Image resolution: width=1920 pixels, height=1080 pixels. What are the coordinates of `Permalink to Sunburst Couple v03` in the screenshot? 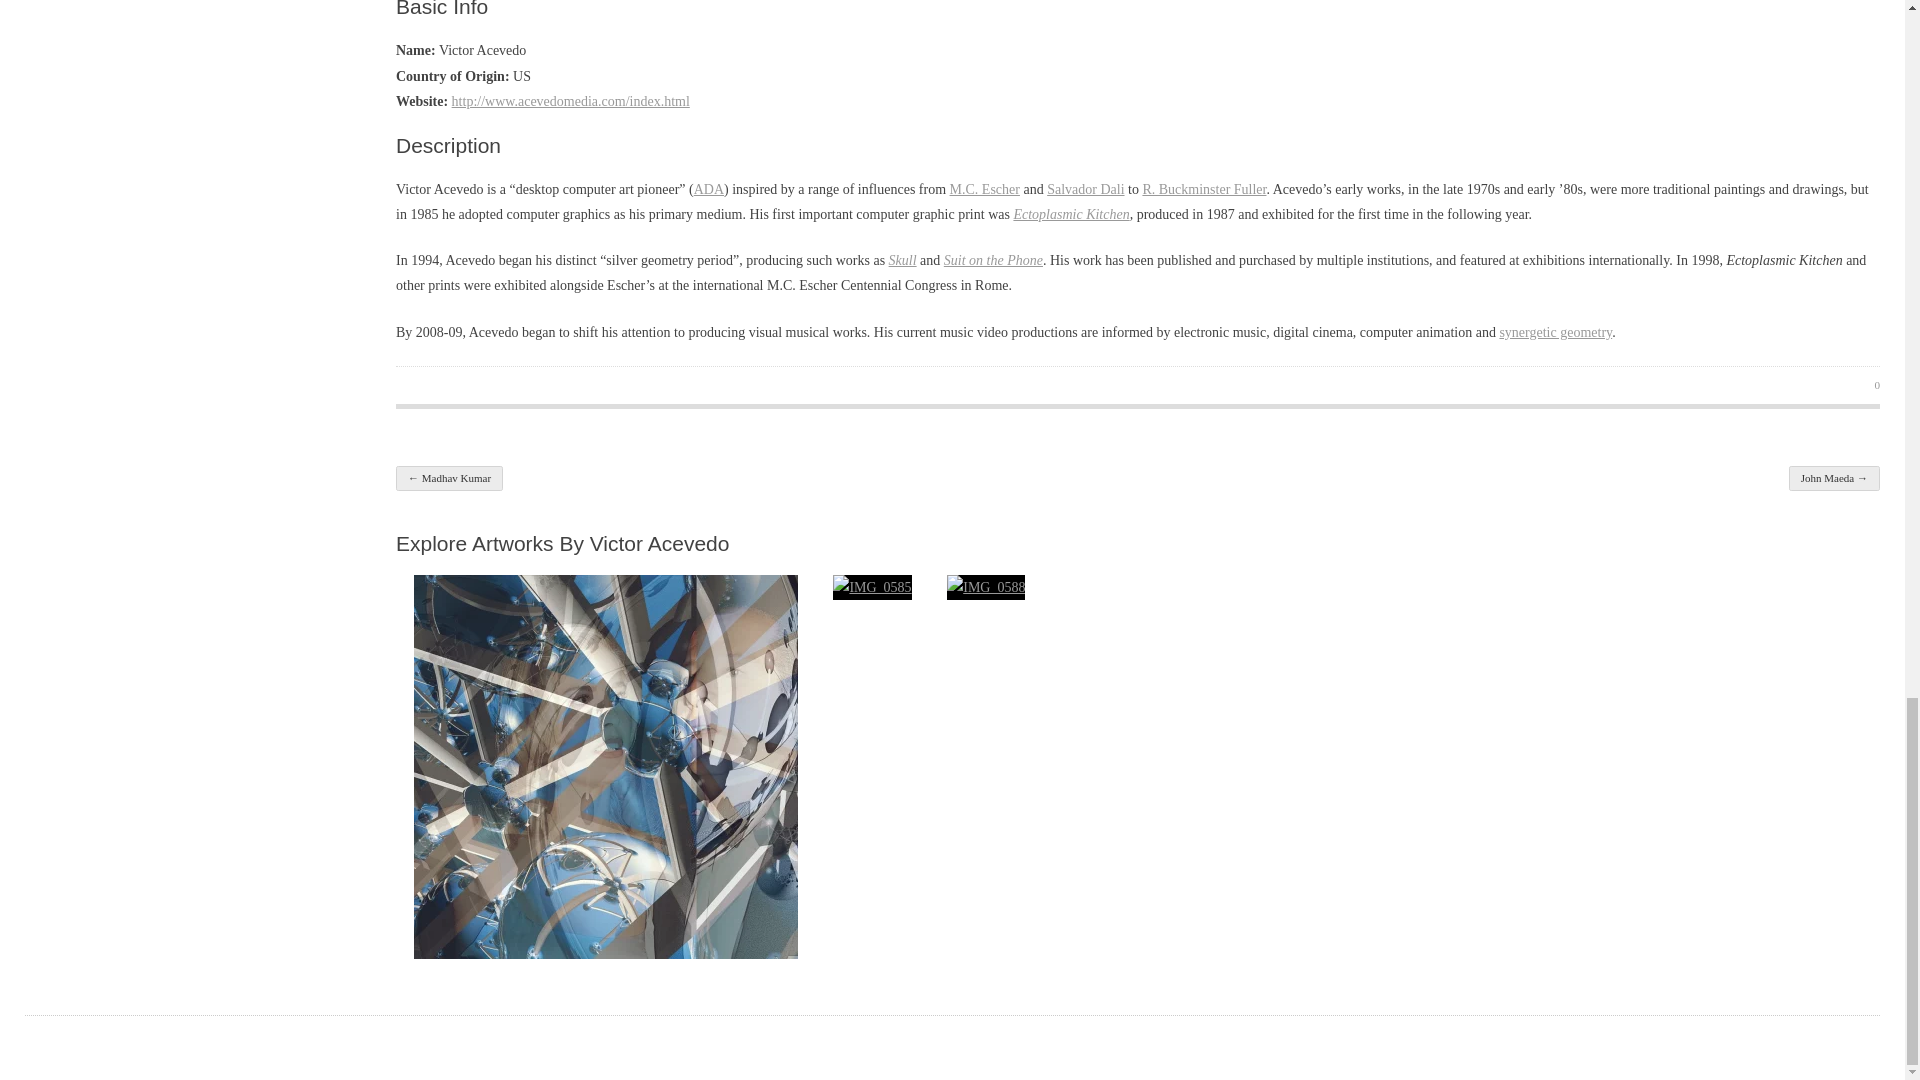 It's located at (606, 766).